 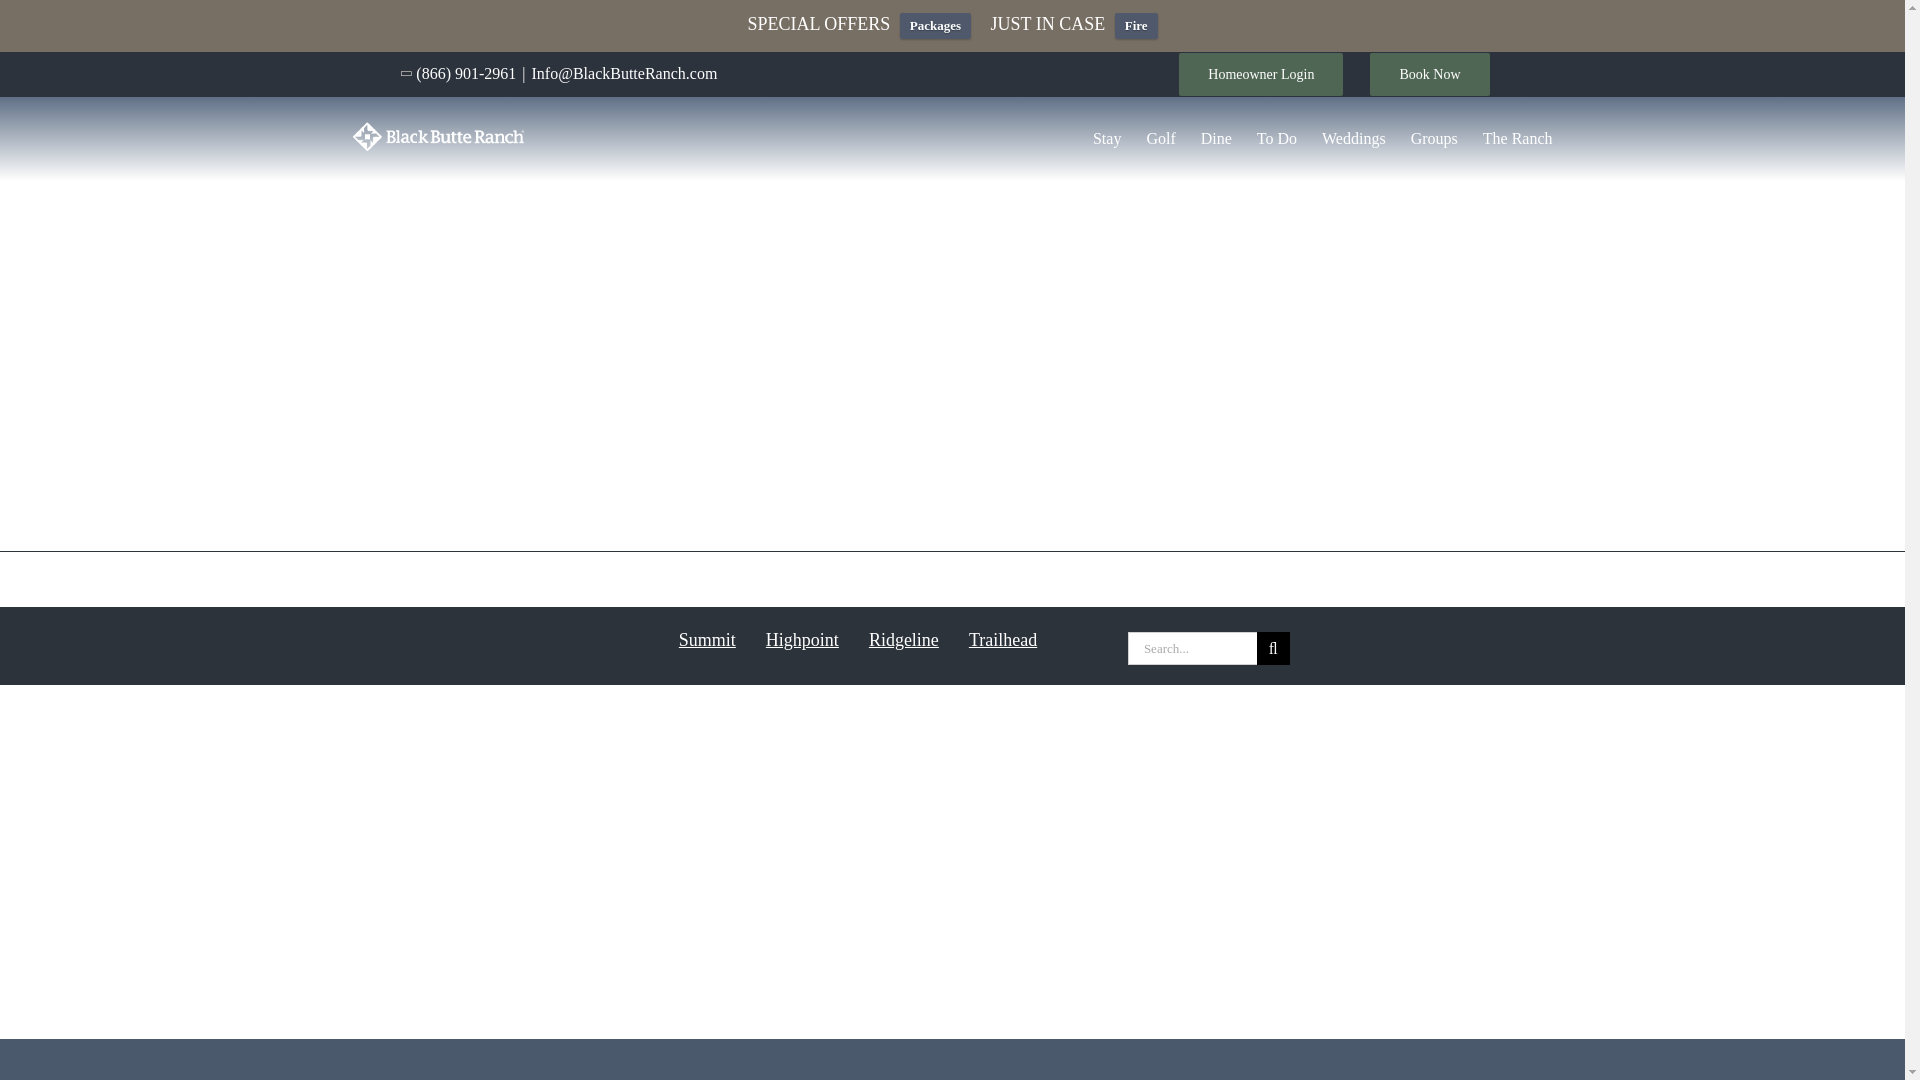 What do you see at coordinates (1260, 74) in the screenshot?
I see `Homeowner Login` at bounding box center [1260, 74].